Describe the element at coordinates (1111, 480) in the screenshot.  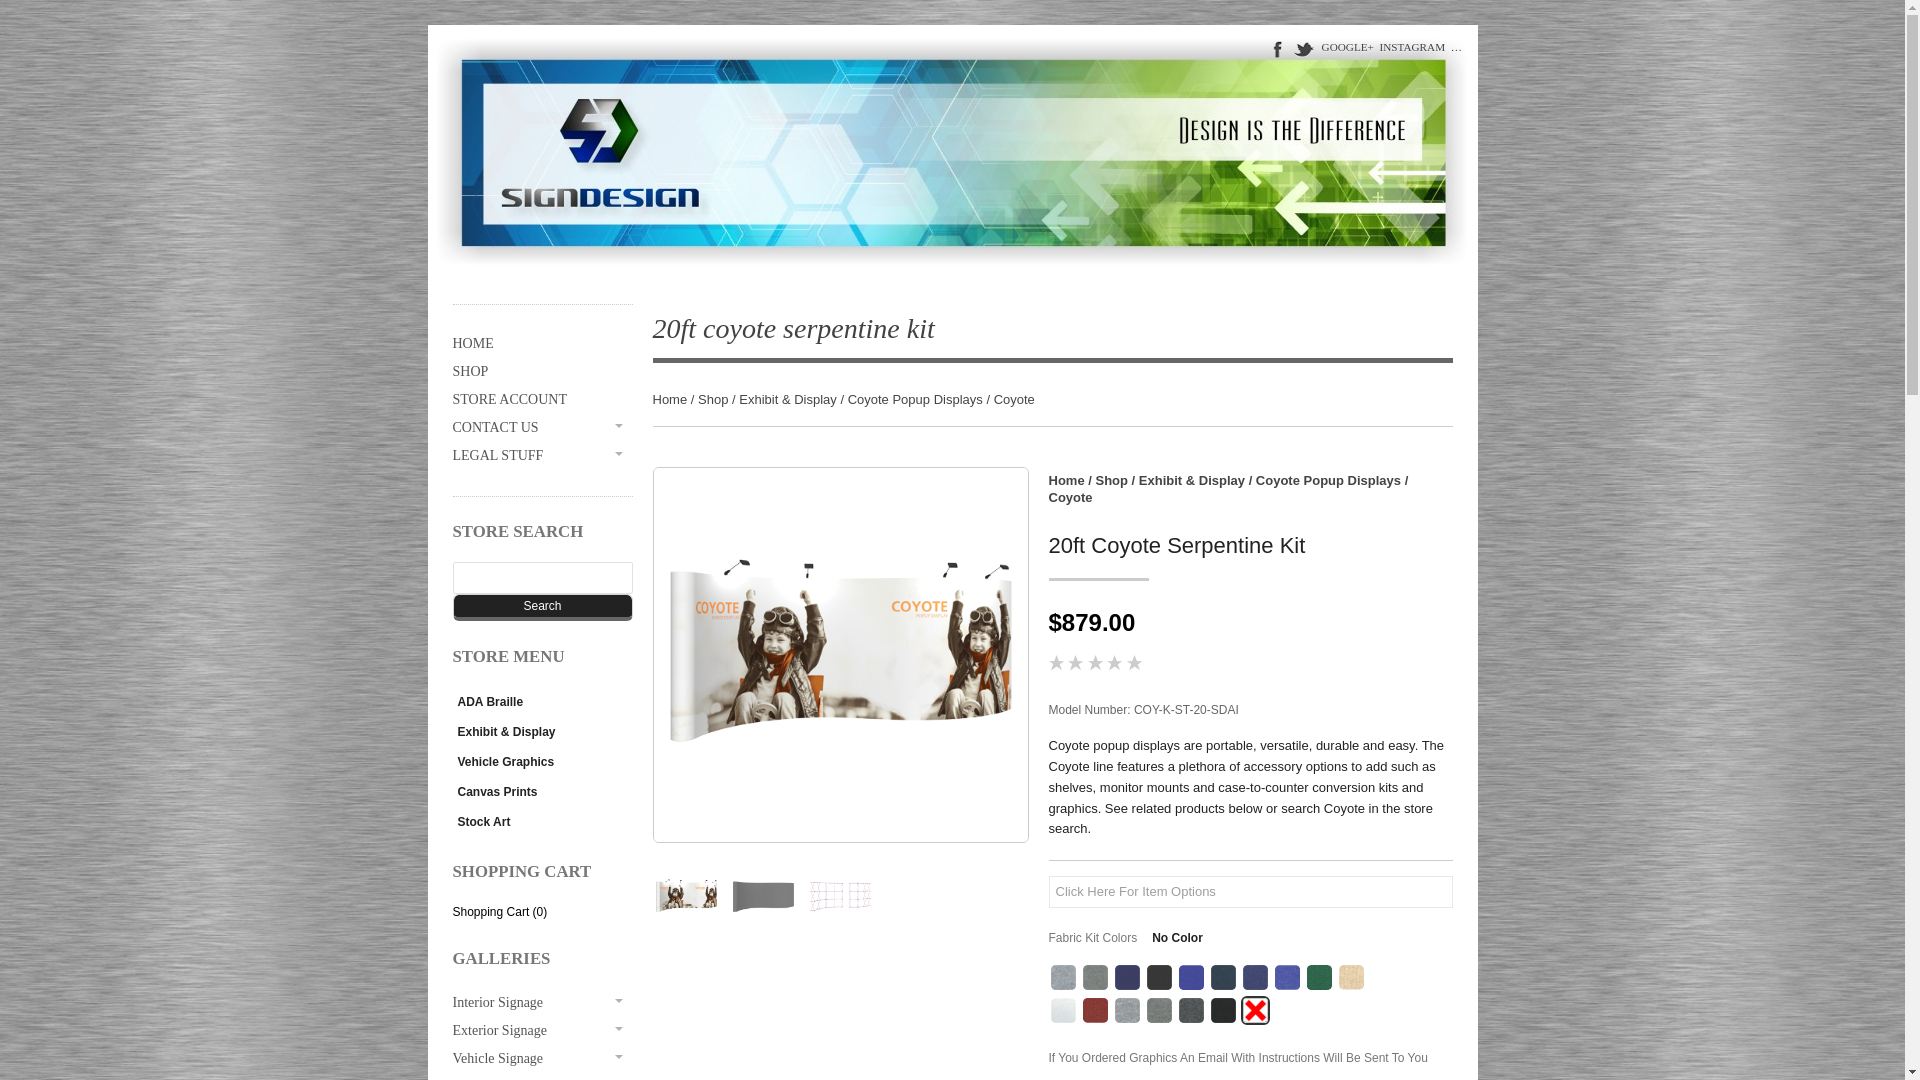
I see `Shop` at that location.